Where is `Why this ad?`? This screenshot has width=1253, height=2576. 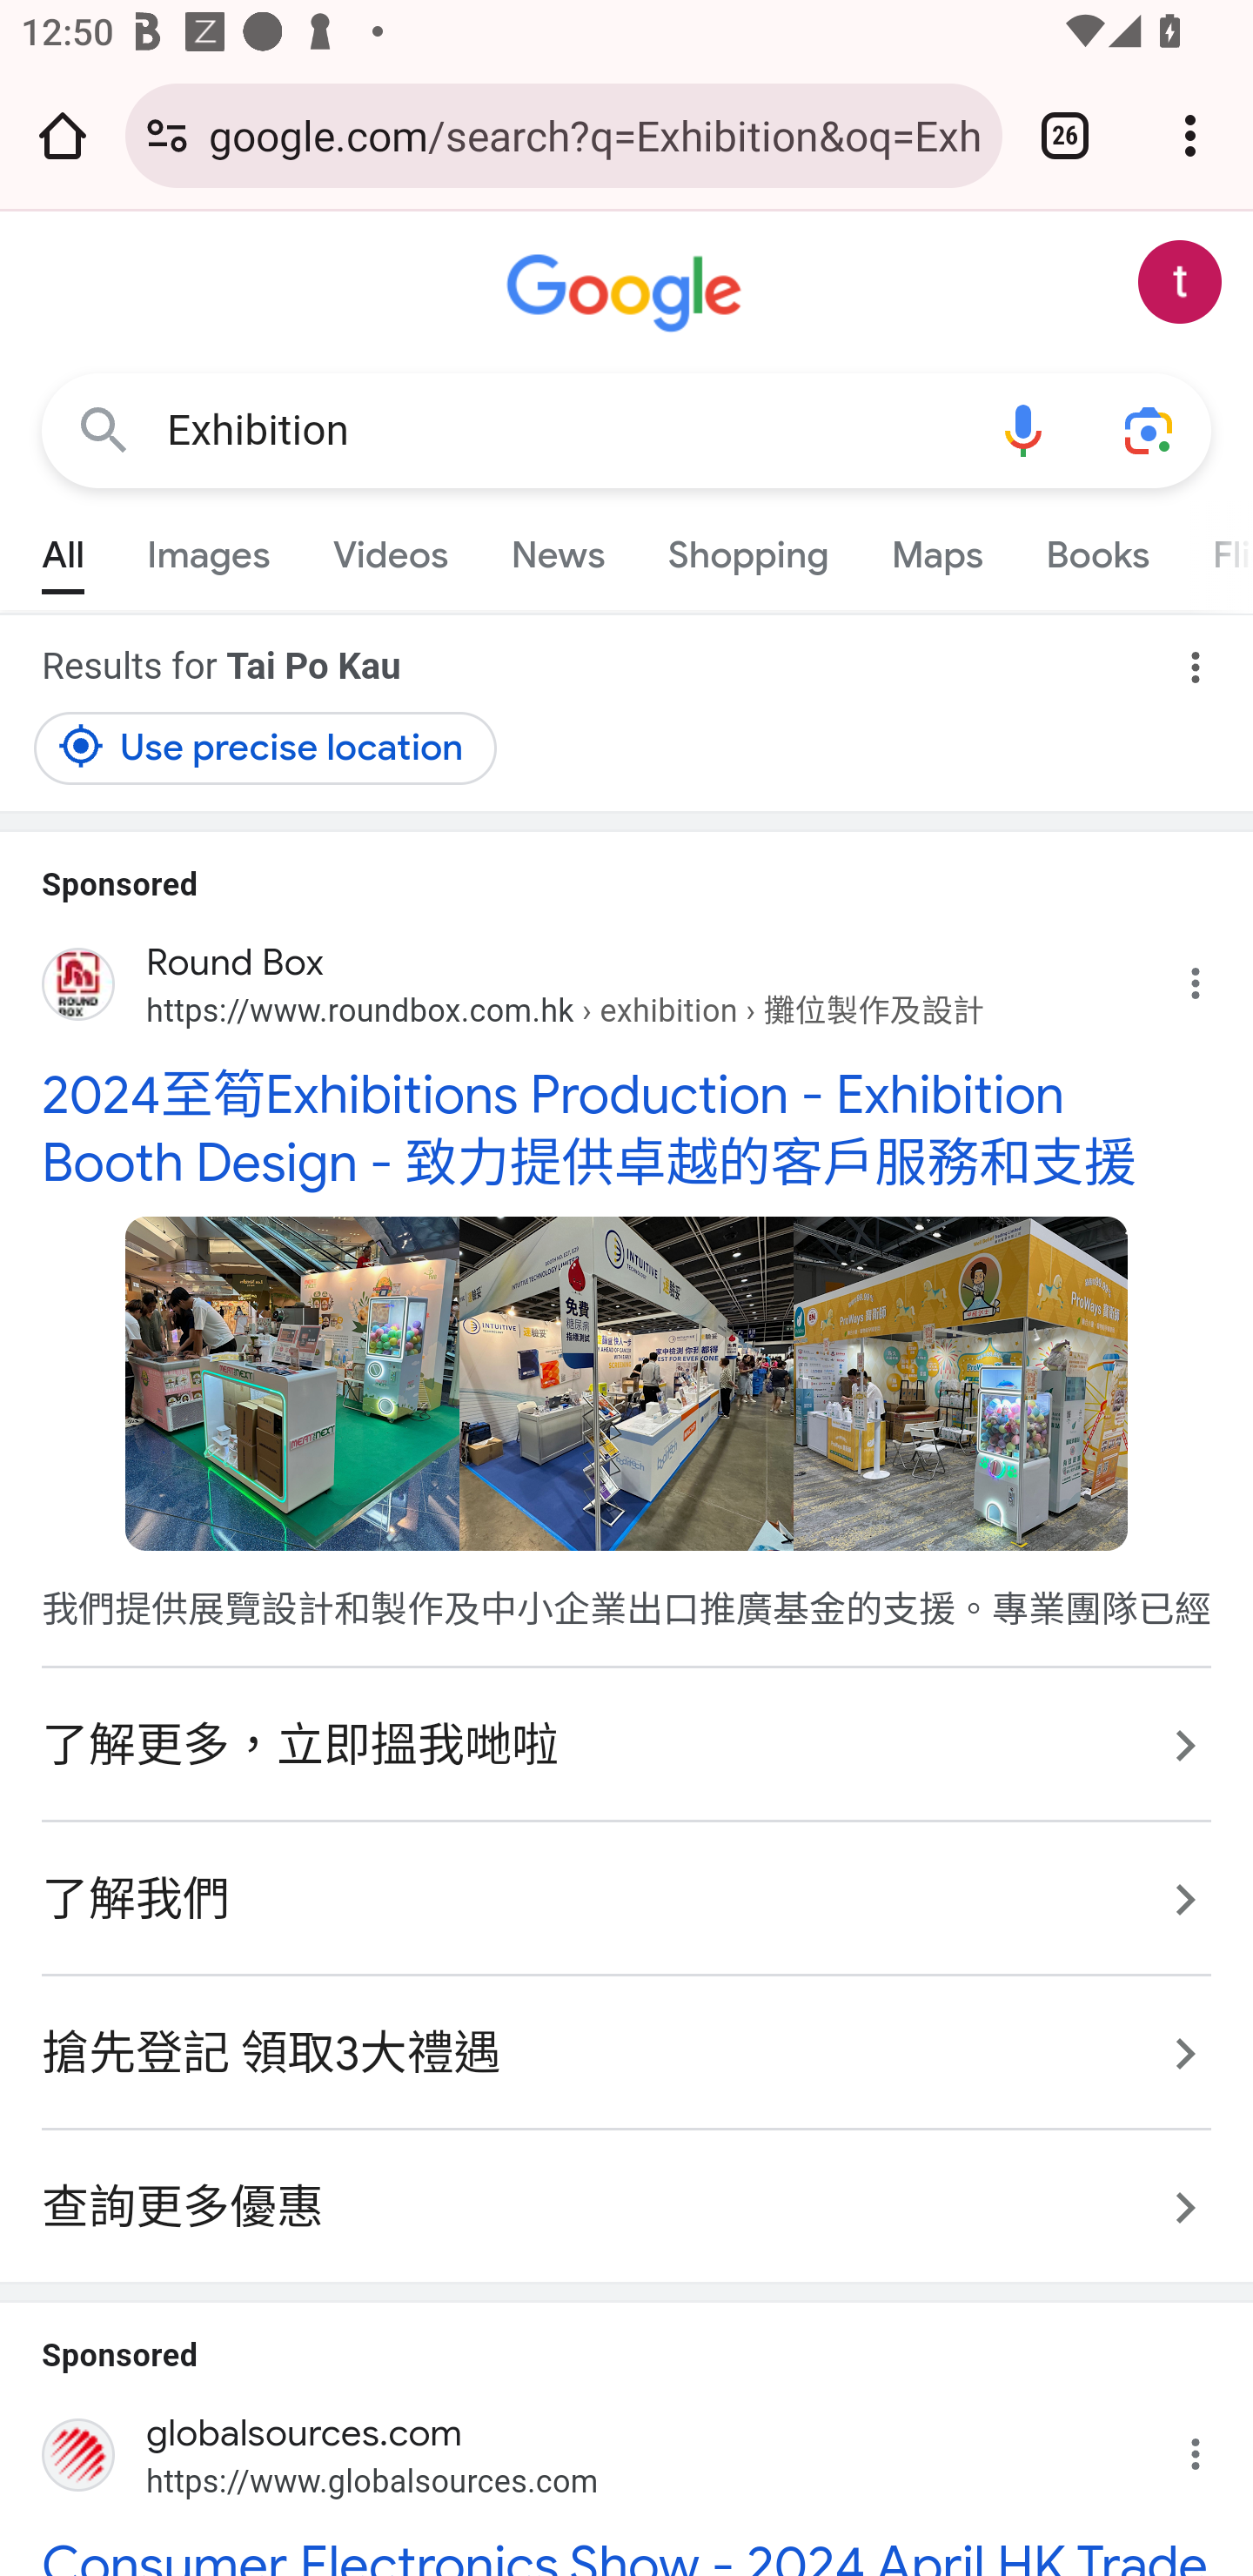 Why this ad? is located at coordinates (1212, 2445).